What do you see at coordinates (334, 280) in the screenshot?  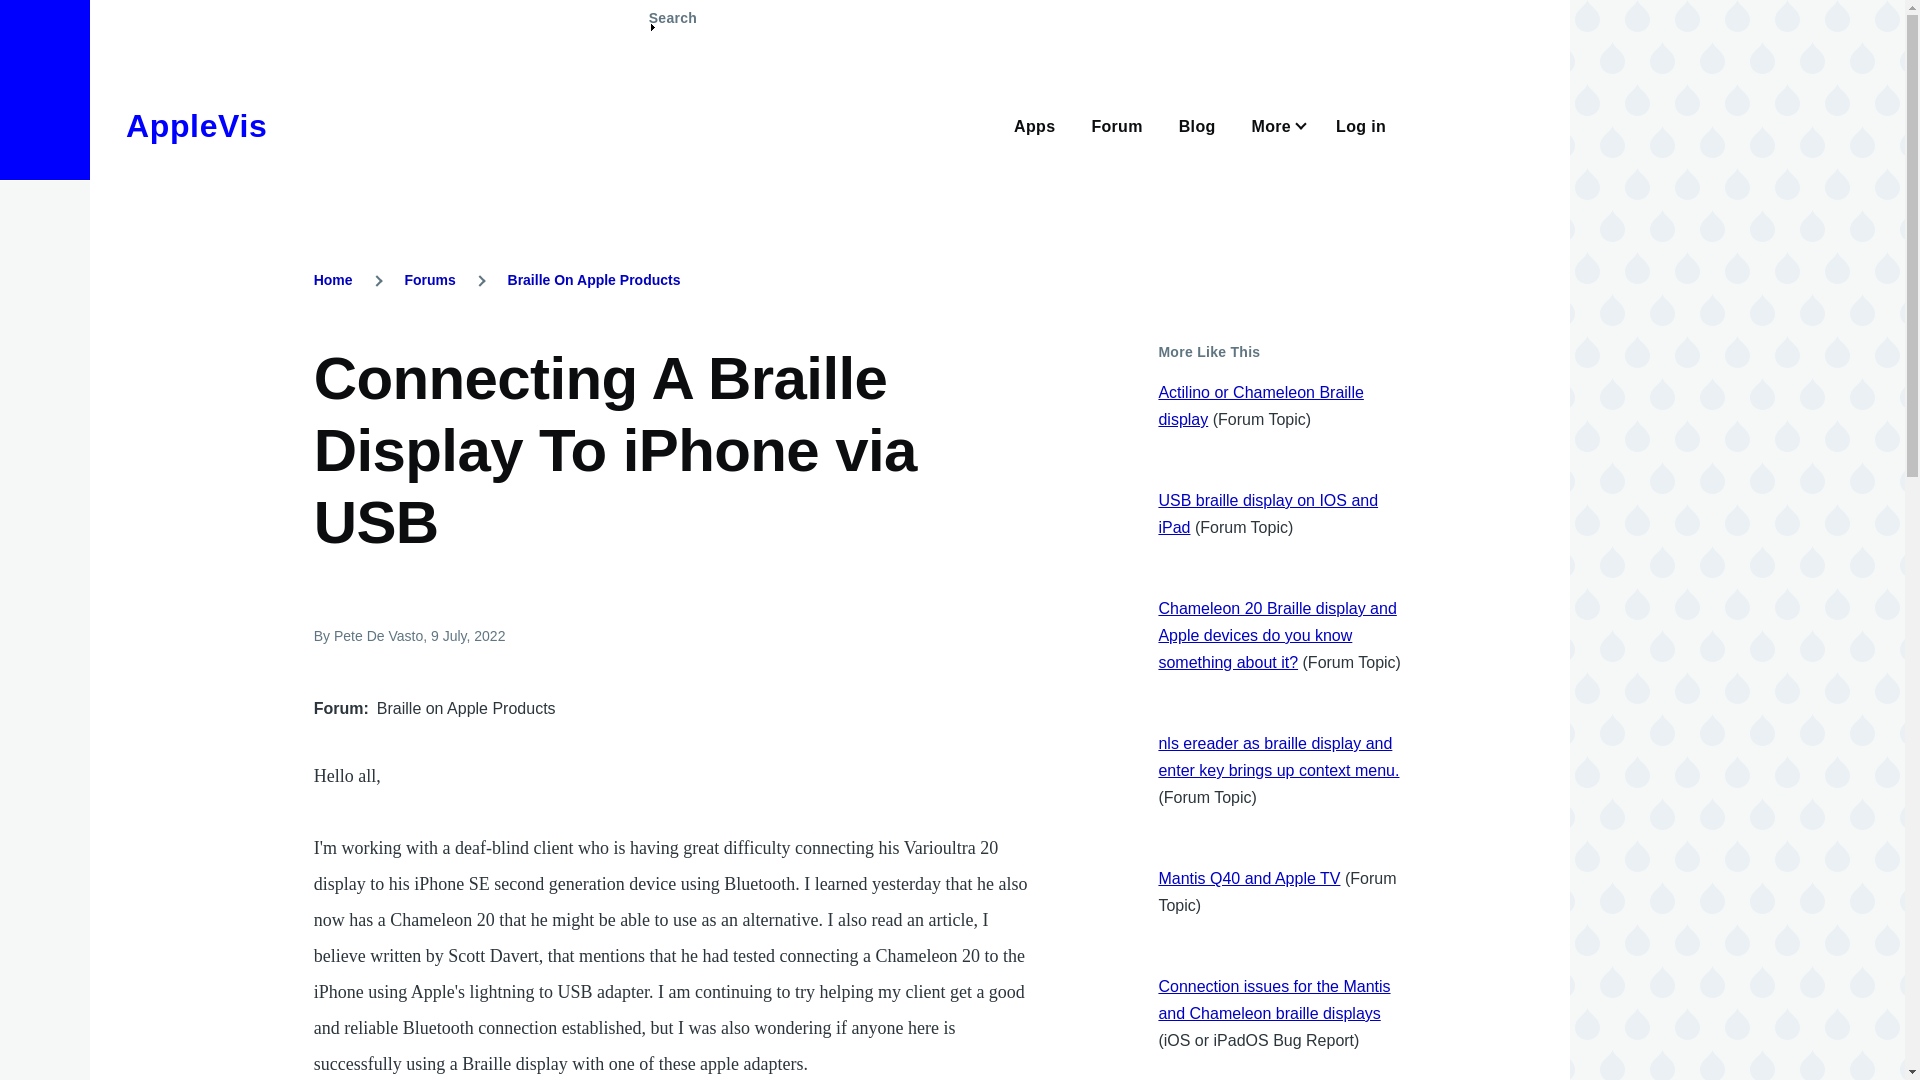 I see `Home` at bounding box center [334, 280].